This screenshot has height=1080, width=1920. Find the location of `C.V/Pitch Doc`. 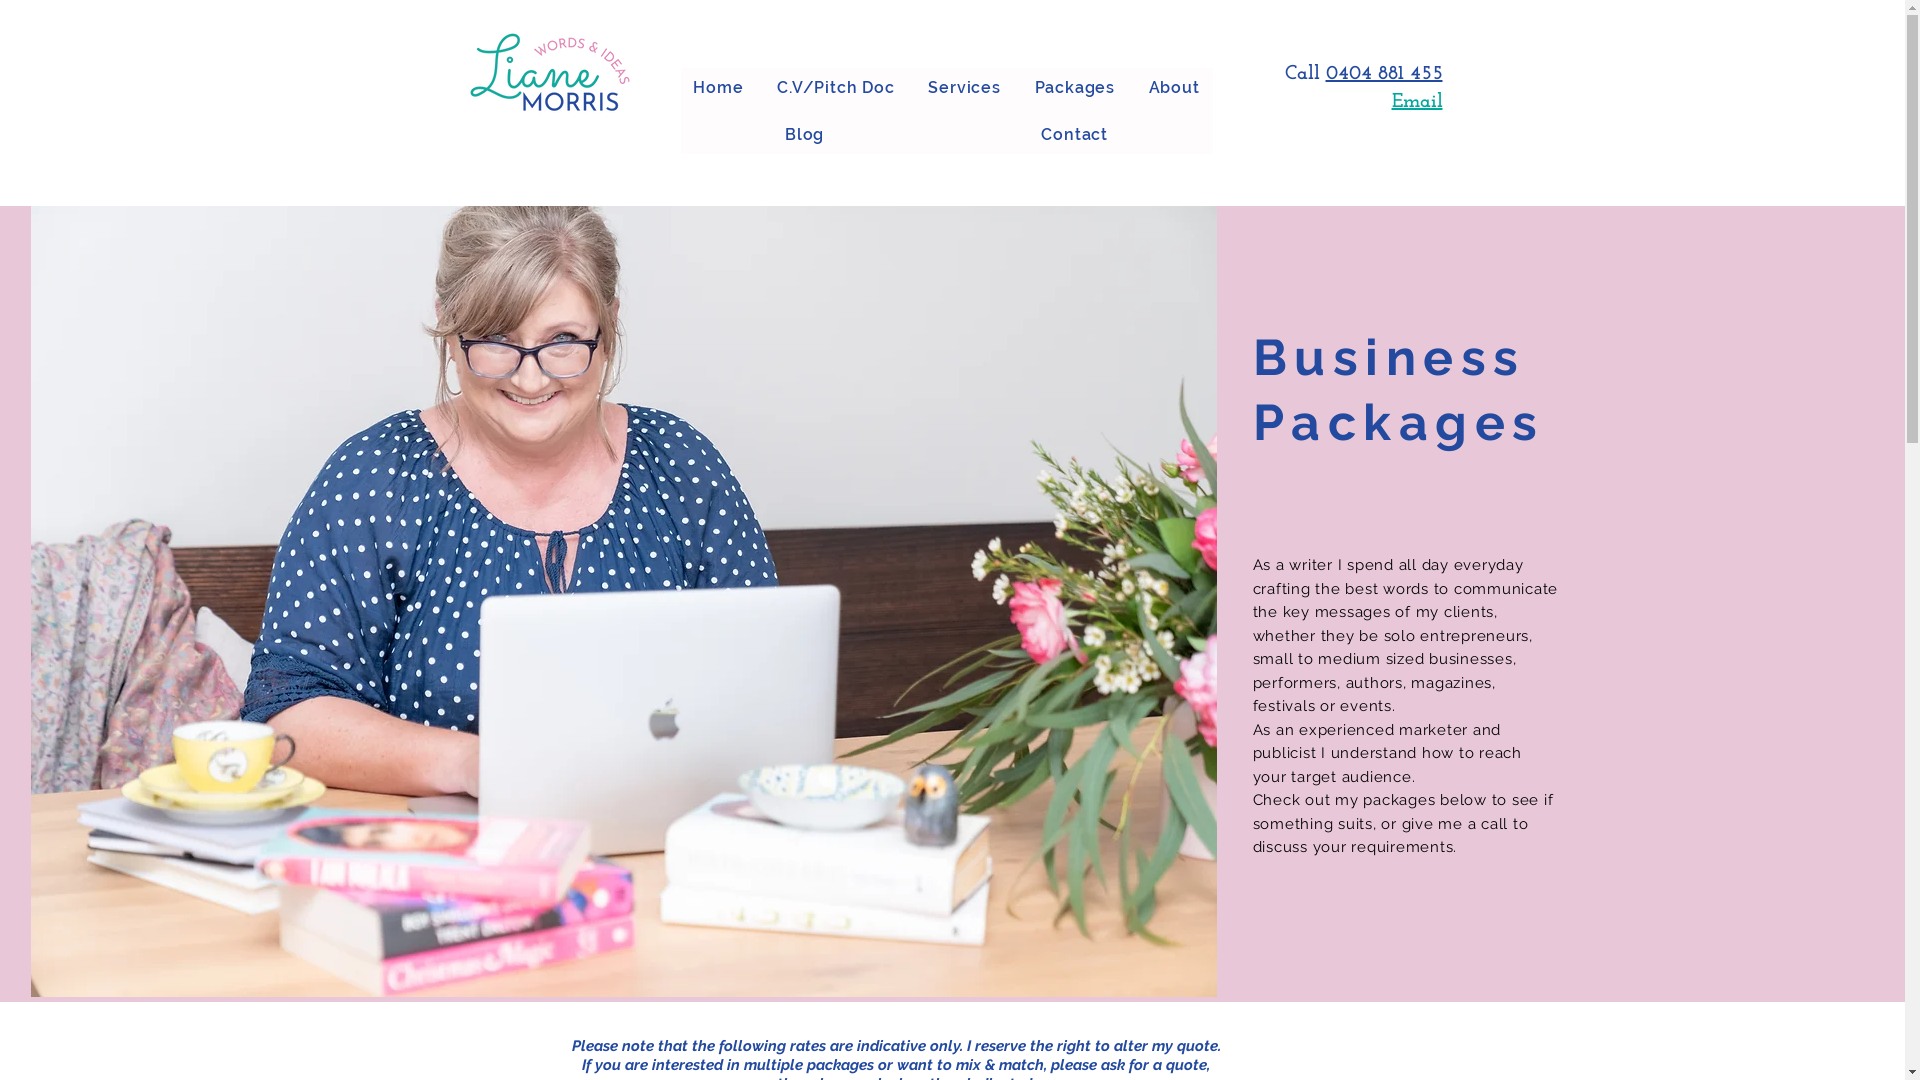

C.V/Pitch Doc is located at coordinates (836, 88).